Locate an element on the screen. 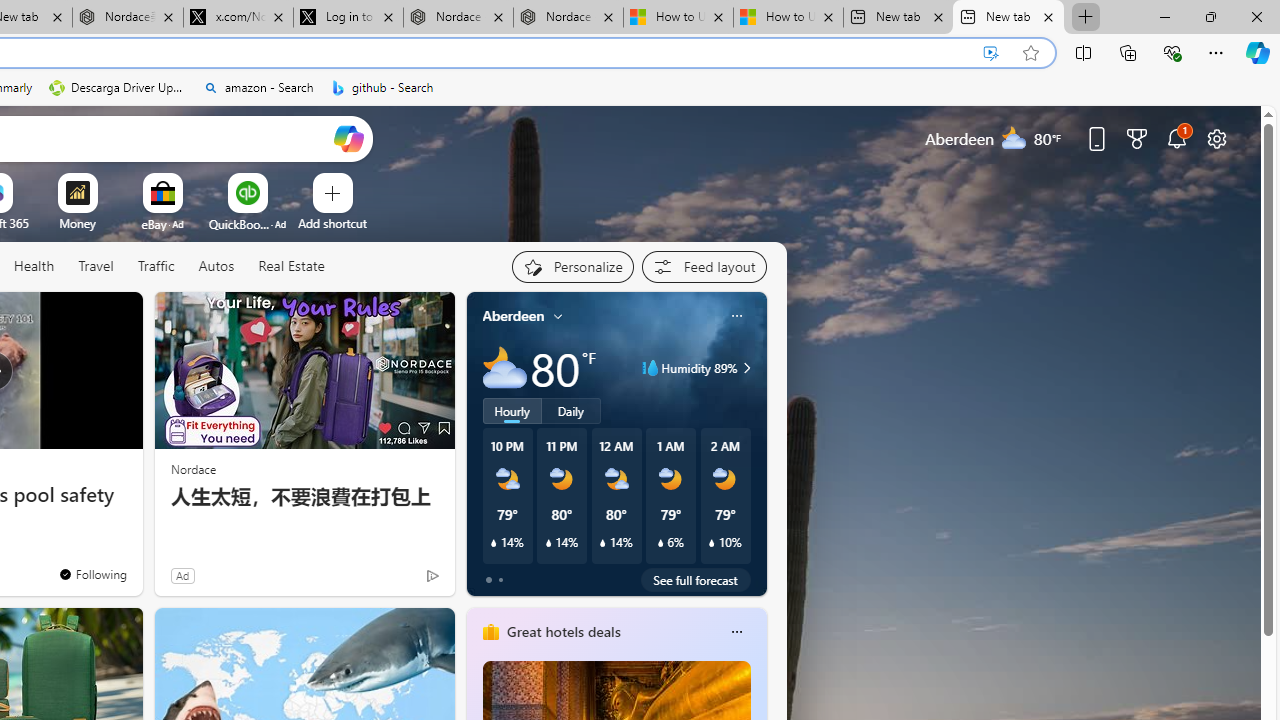 The height and width of the screenshot is (720, 1280). Autos is located at coordinates (216, 267).